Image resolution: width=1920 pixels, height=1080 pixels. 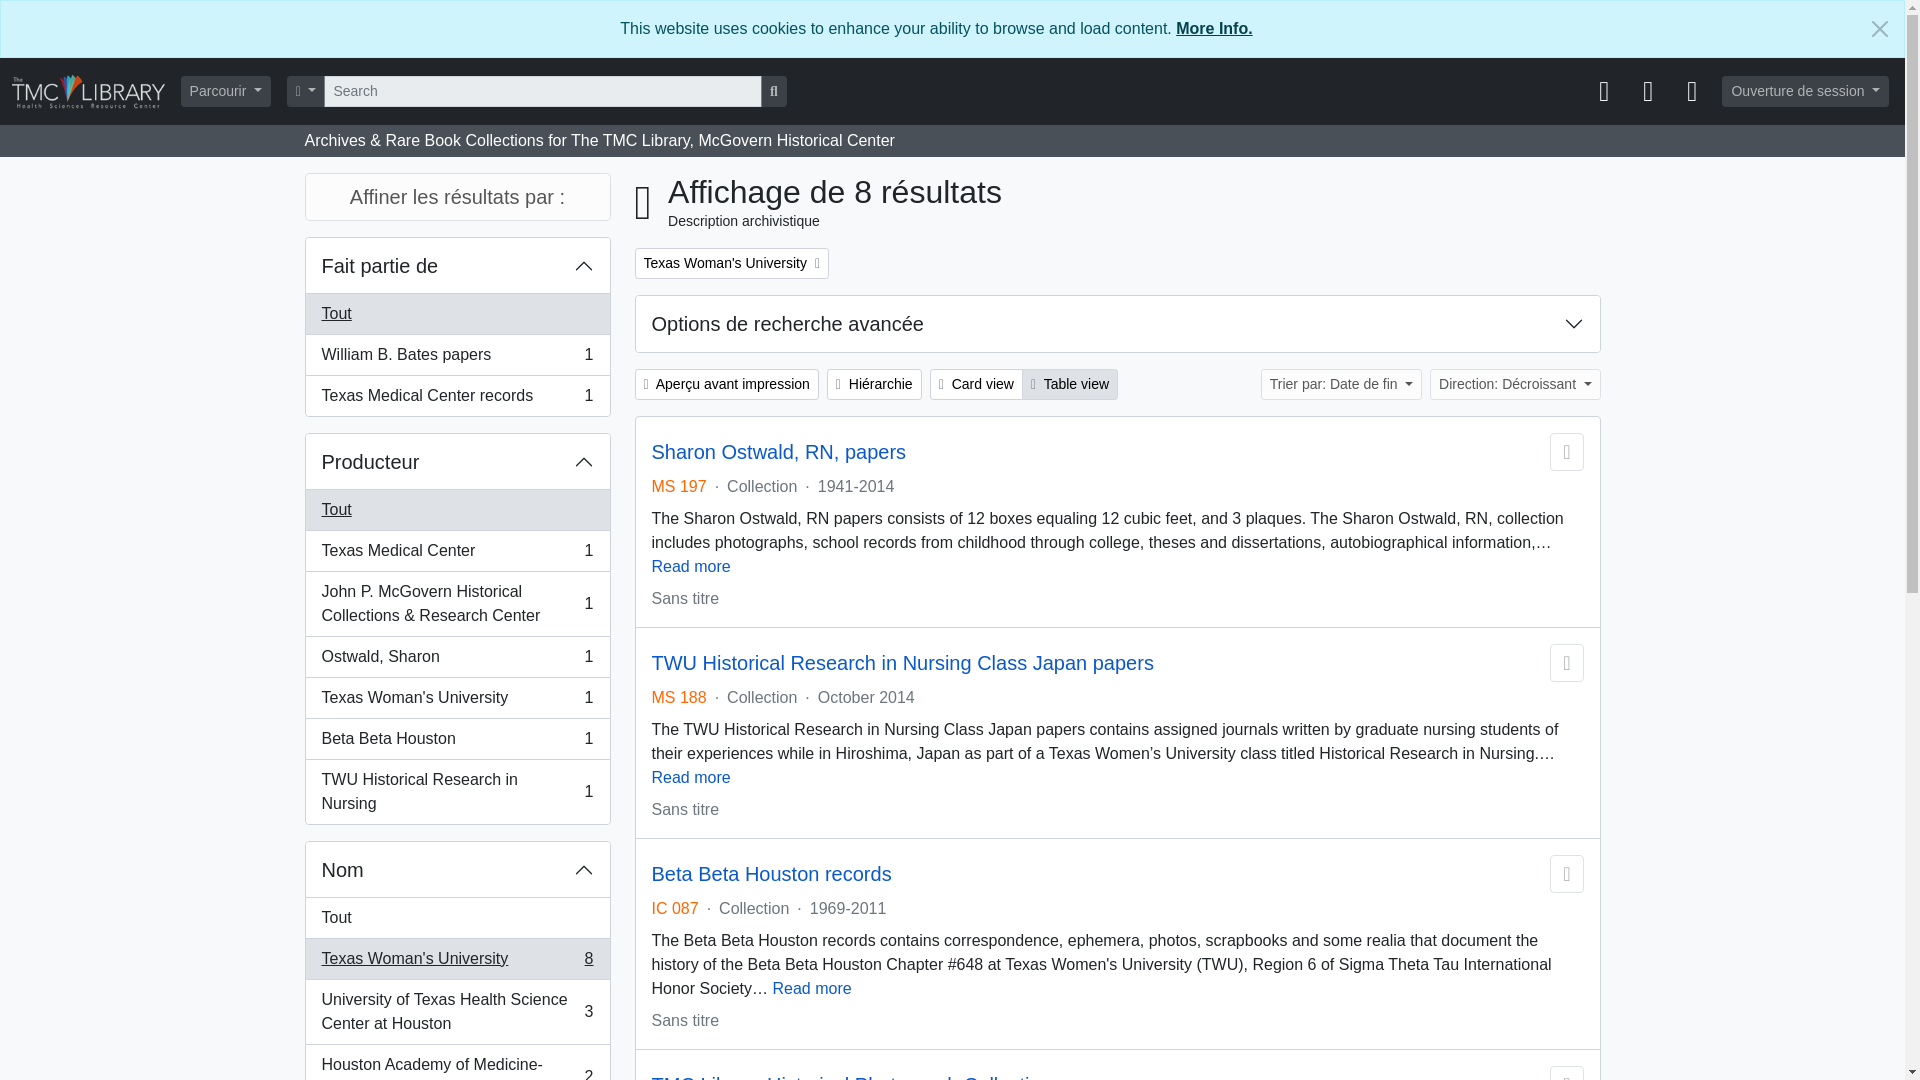 I want to click on Langue, so click(x=1648, y=92).